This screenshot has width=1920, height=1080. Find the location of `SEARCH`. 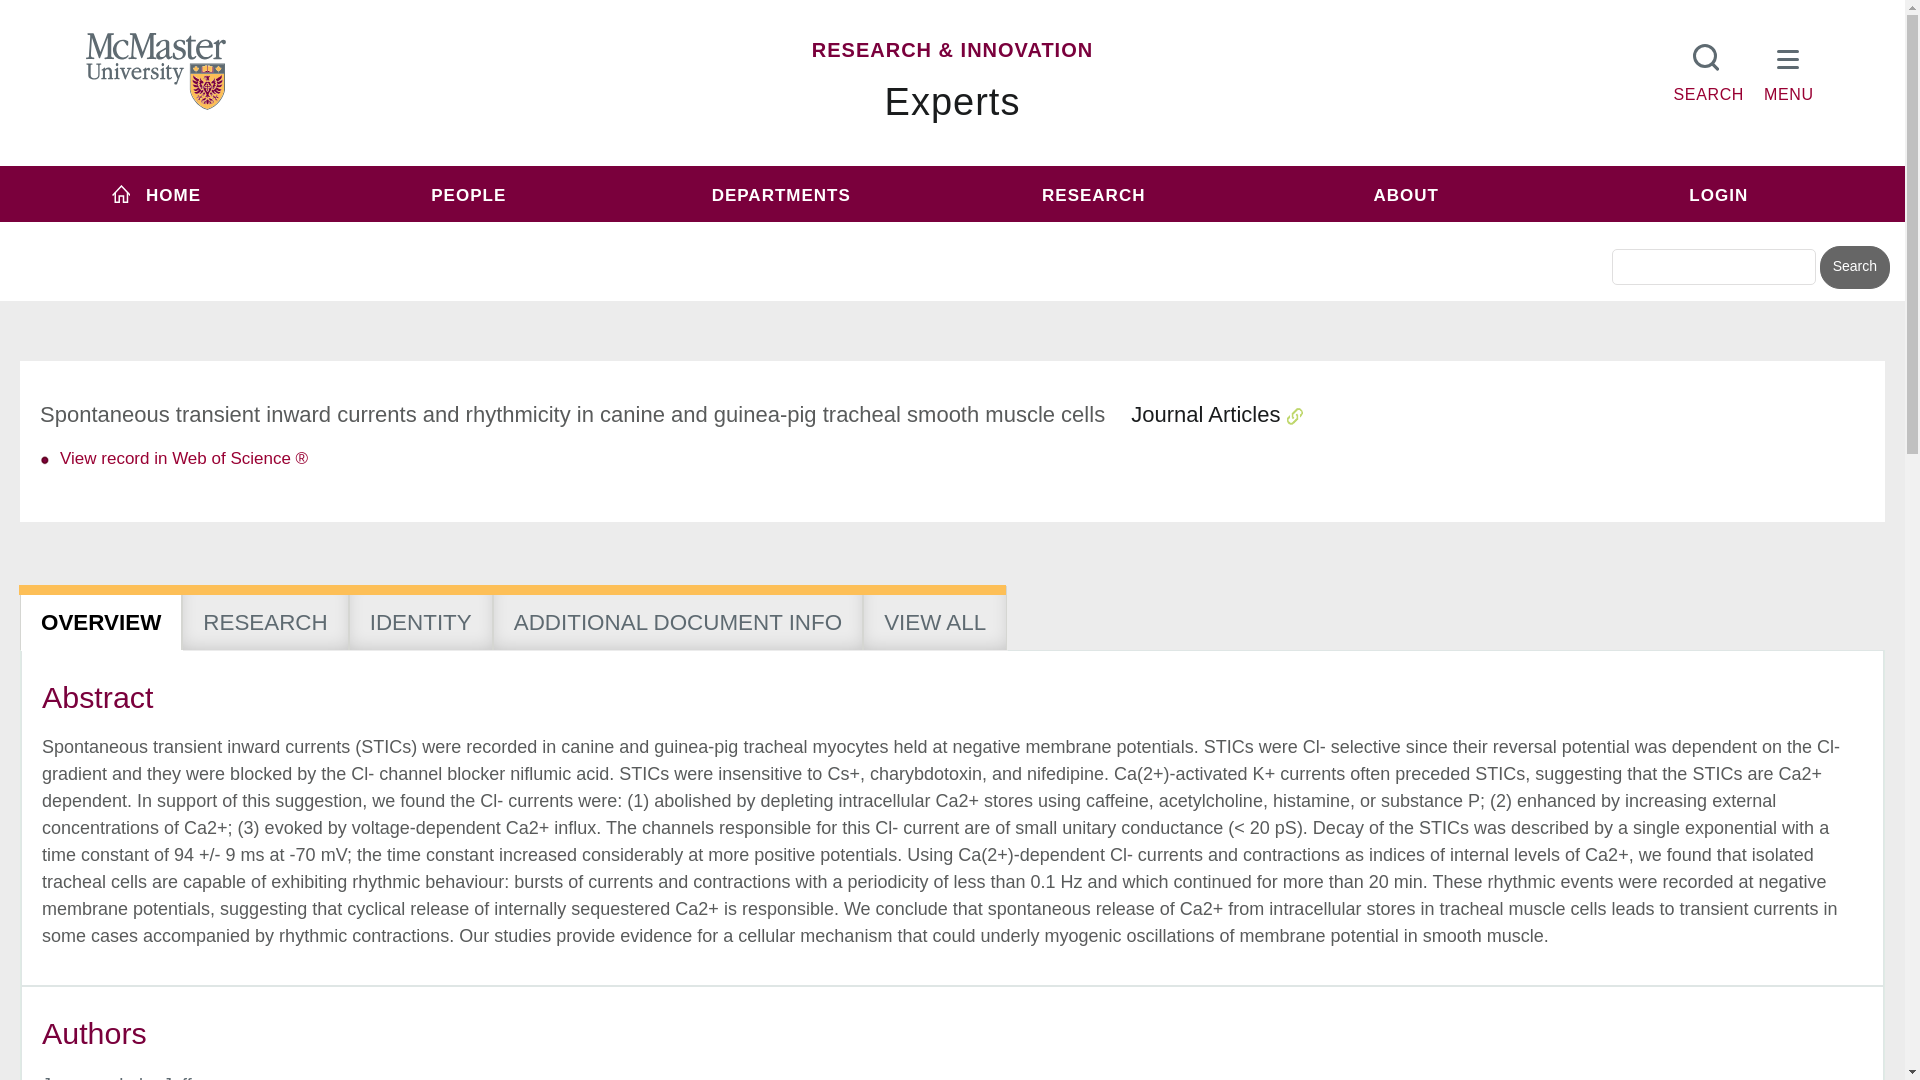

SEARCH is located at coordinates (1708, 68).